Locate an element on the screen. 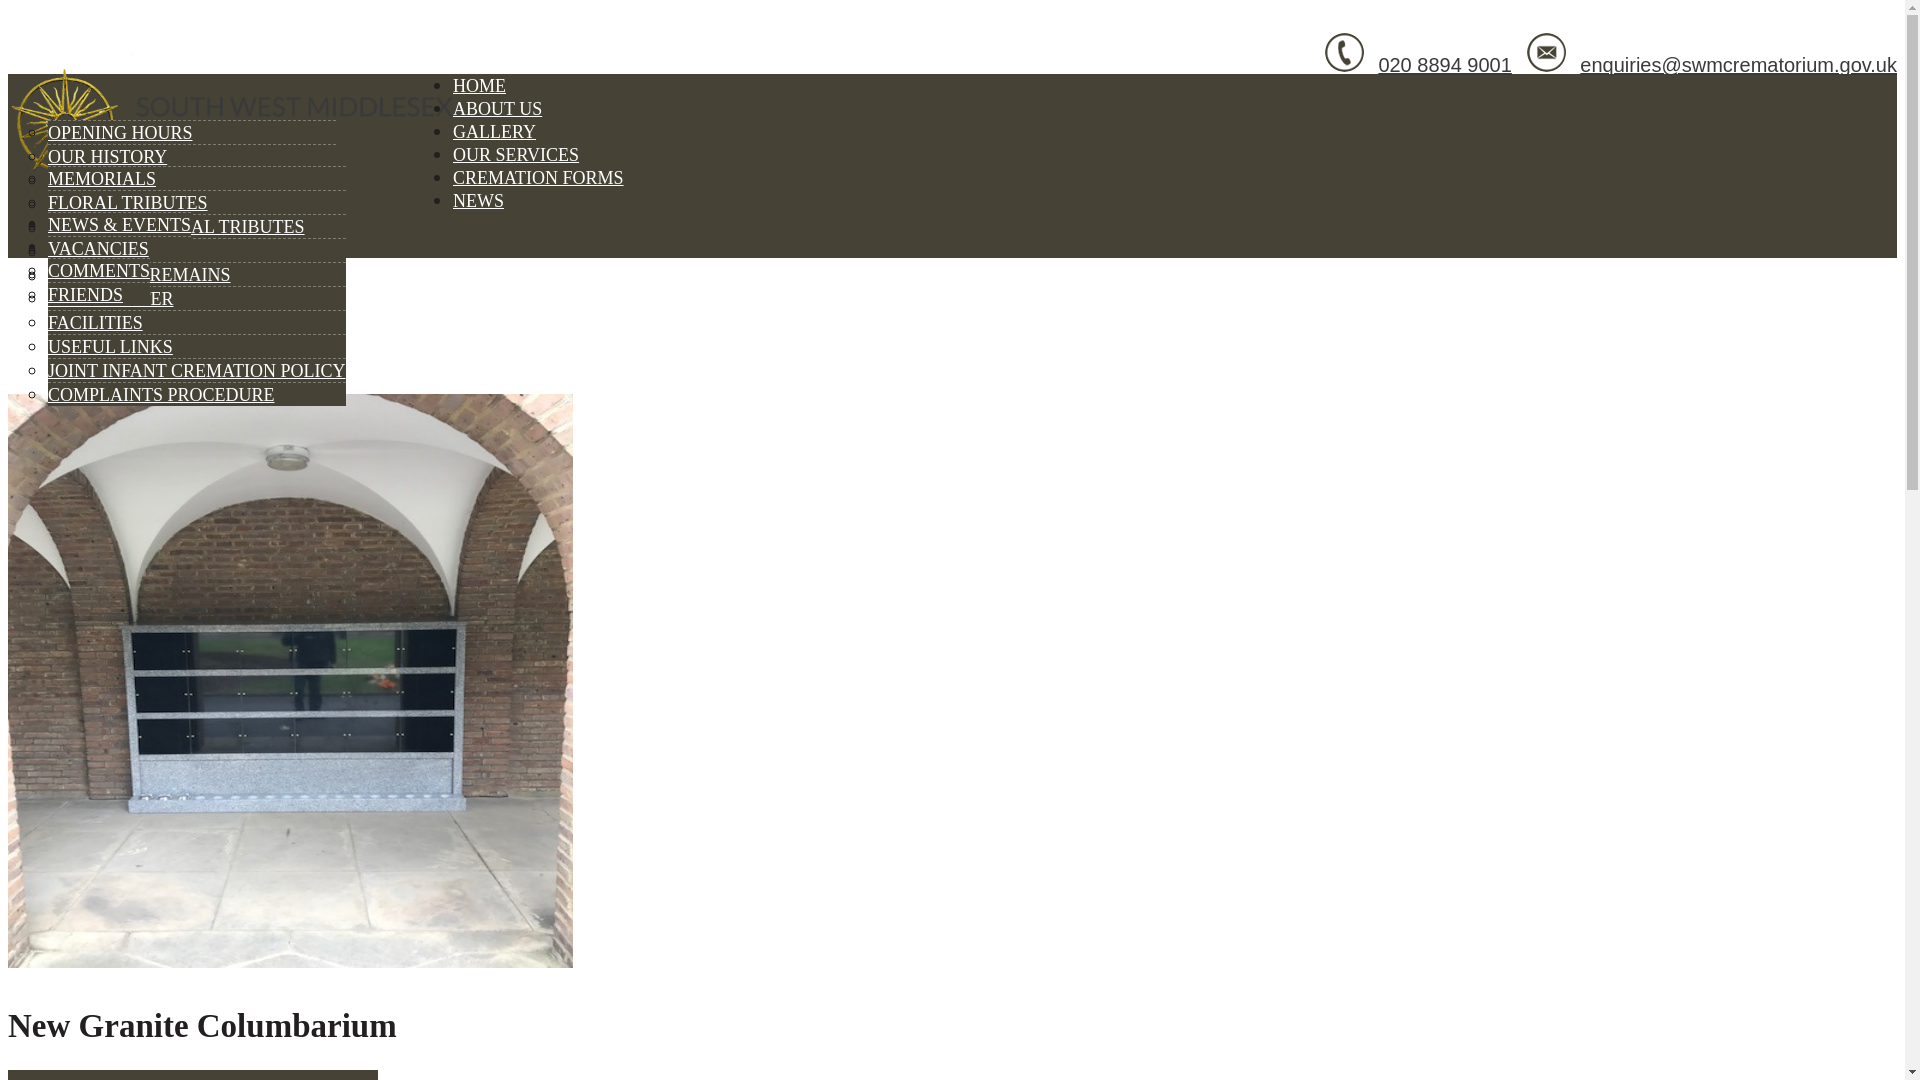 The image size is (1920, 1080). JOINT INFANT CREMATION POLICY is located at coordinates (196, 370).